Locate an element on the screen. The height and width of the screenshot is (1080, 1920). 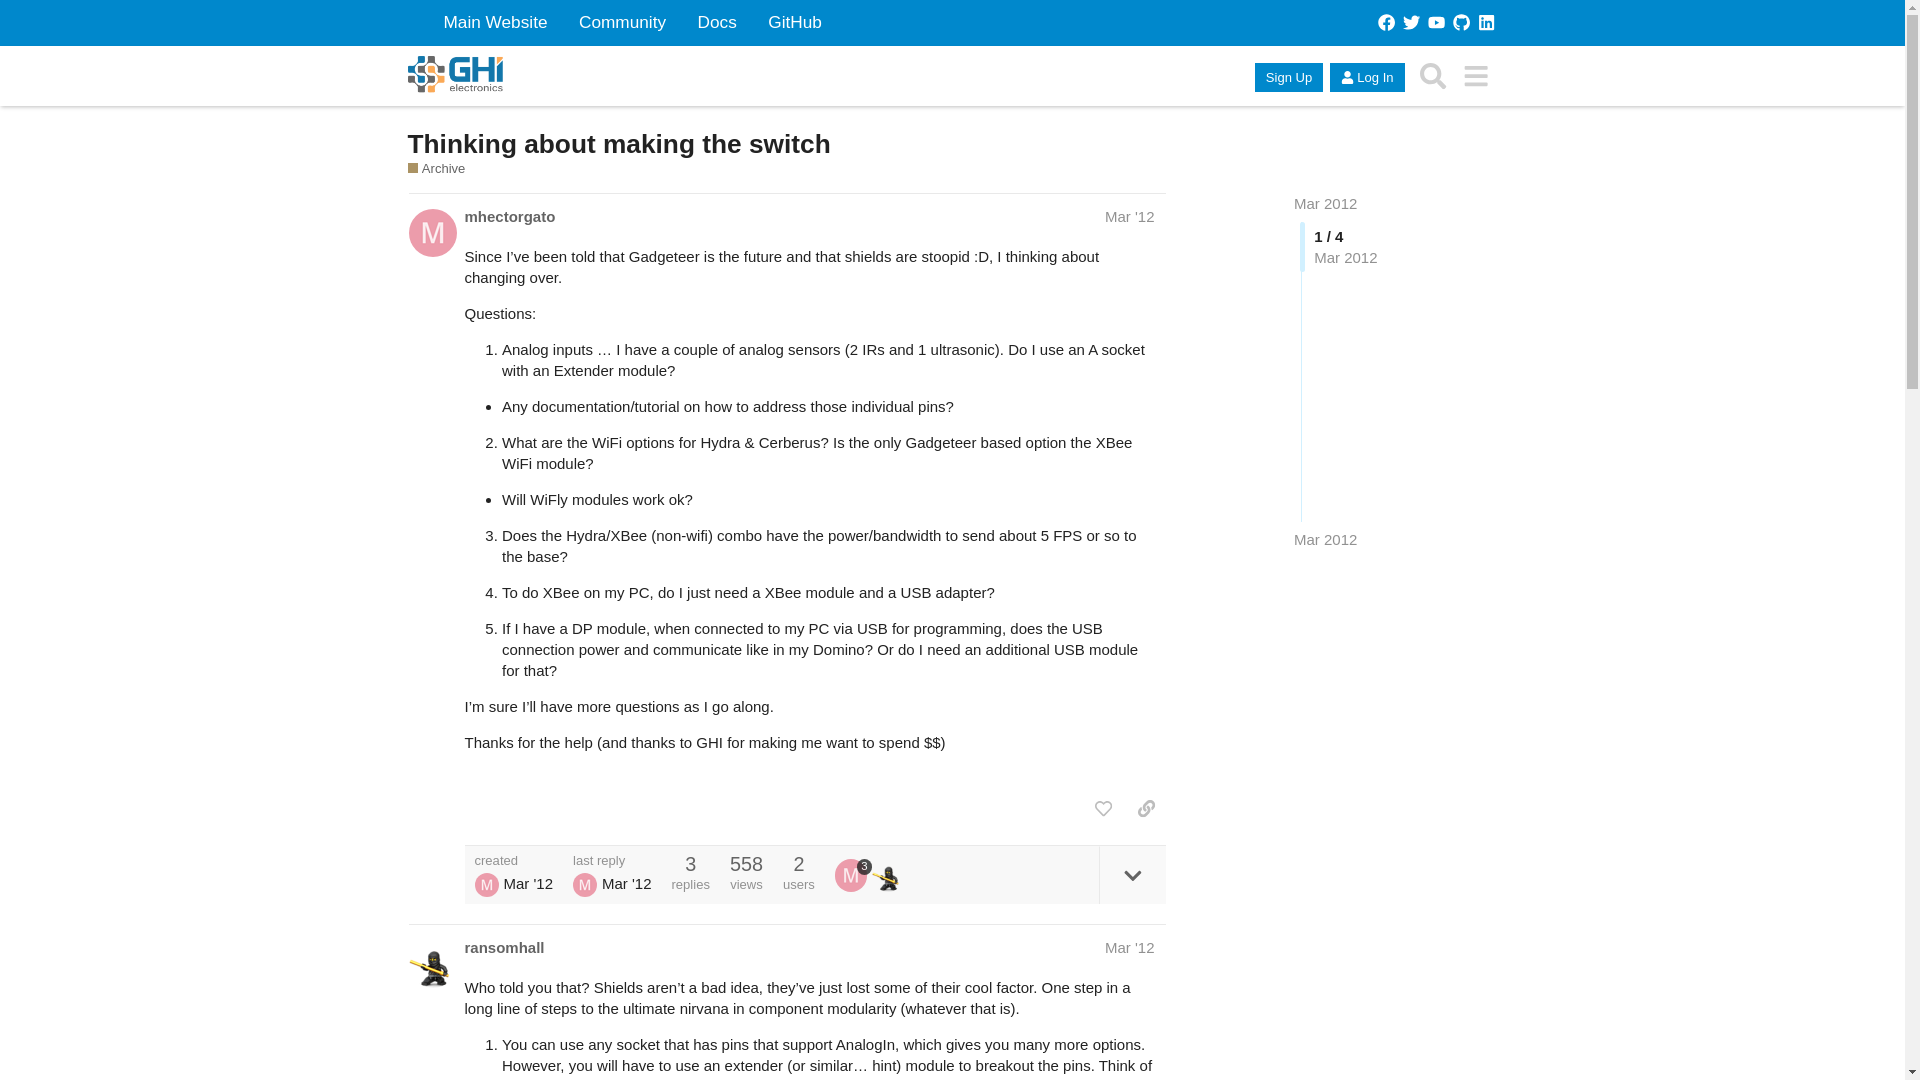
Post date is located at coordinates (1130, 216).